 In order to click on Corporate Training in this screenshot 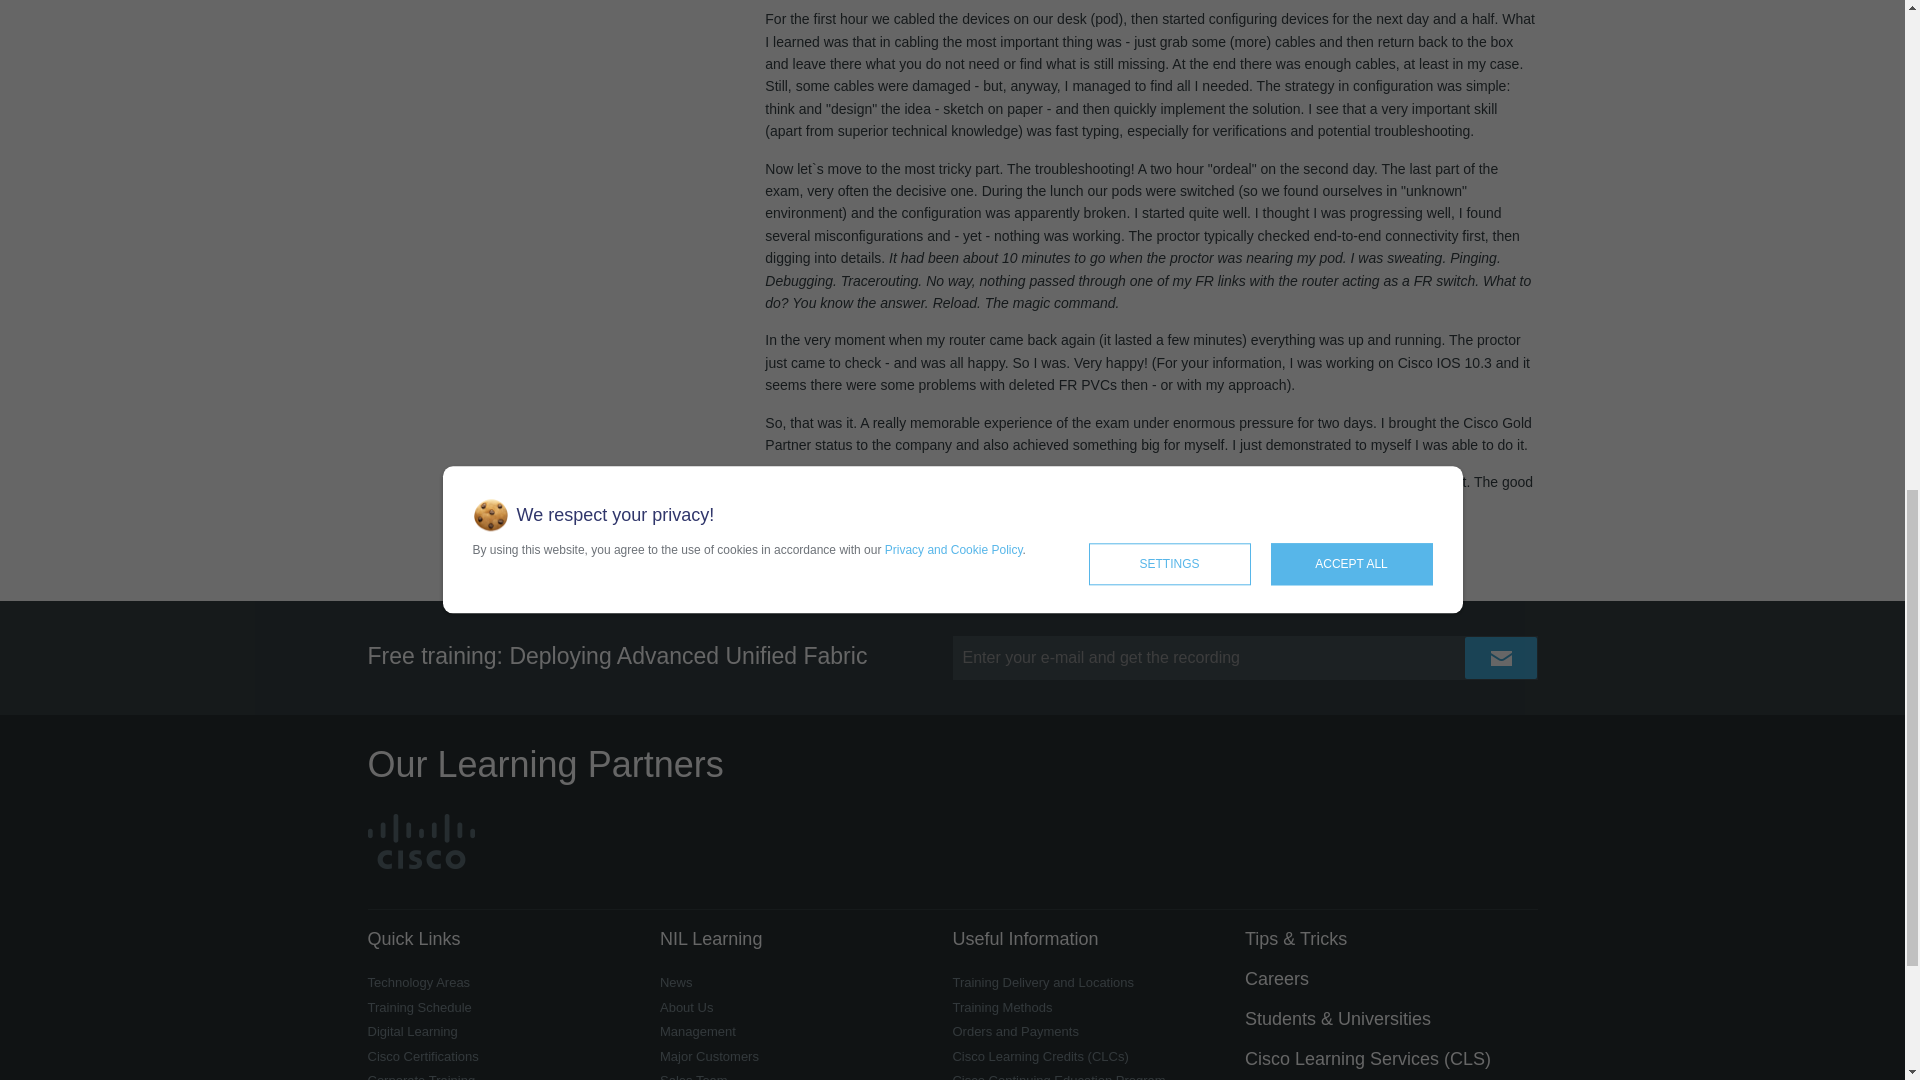, I will do `click(422, 1076)`.